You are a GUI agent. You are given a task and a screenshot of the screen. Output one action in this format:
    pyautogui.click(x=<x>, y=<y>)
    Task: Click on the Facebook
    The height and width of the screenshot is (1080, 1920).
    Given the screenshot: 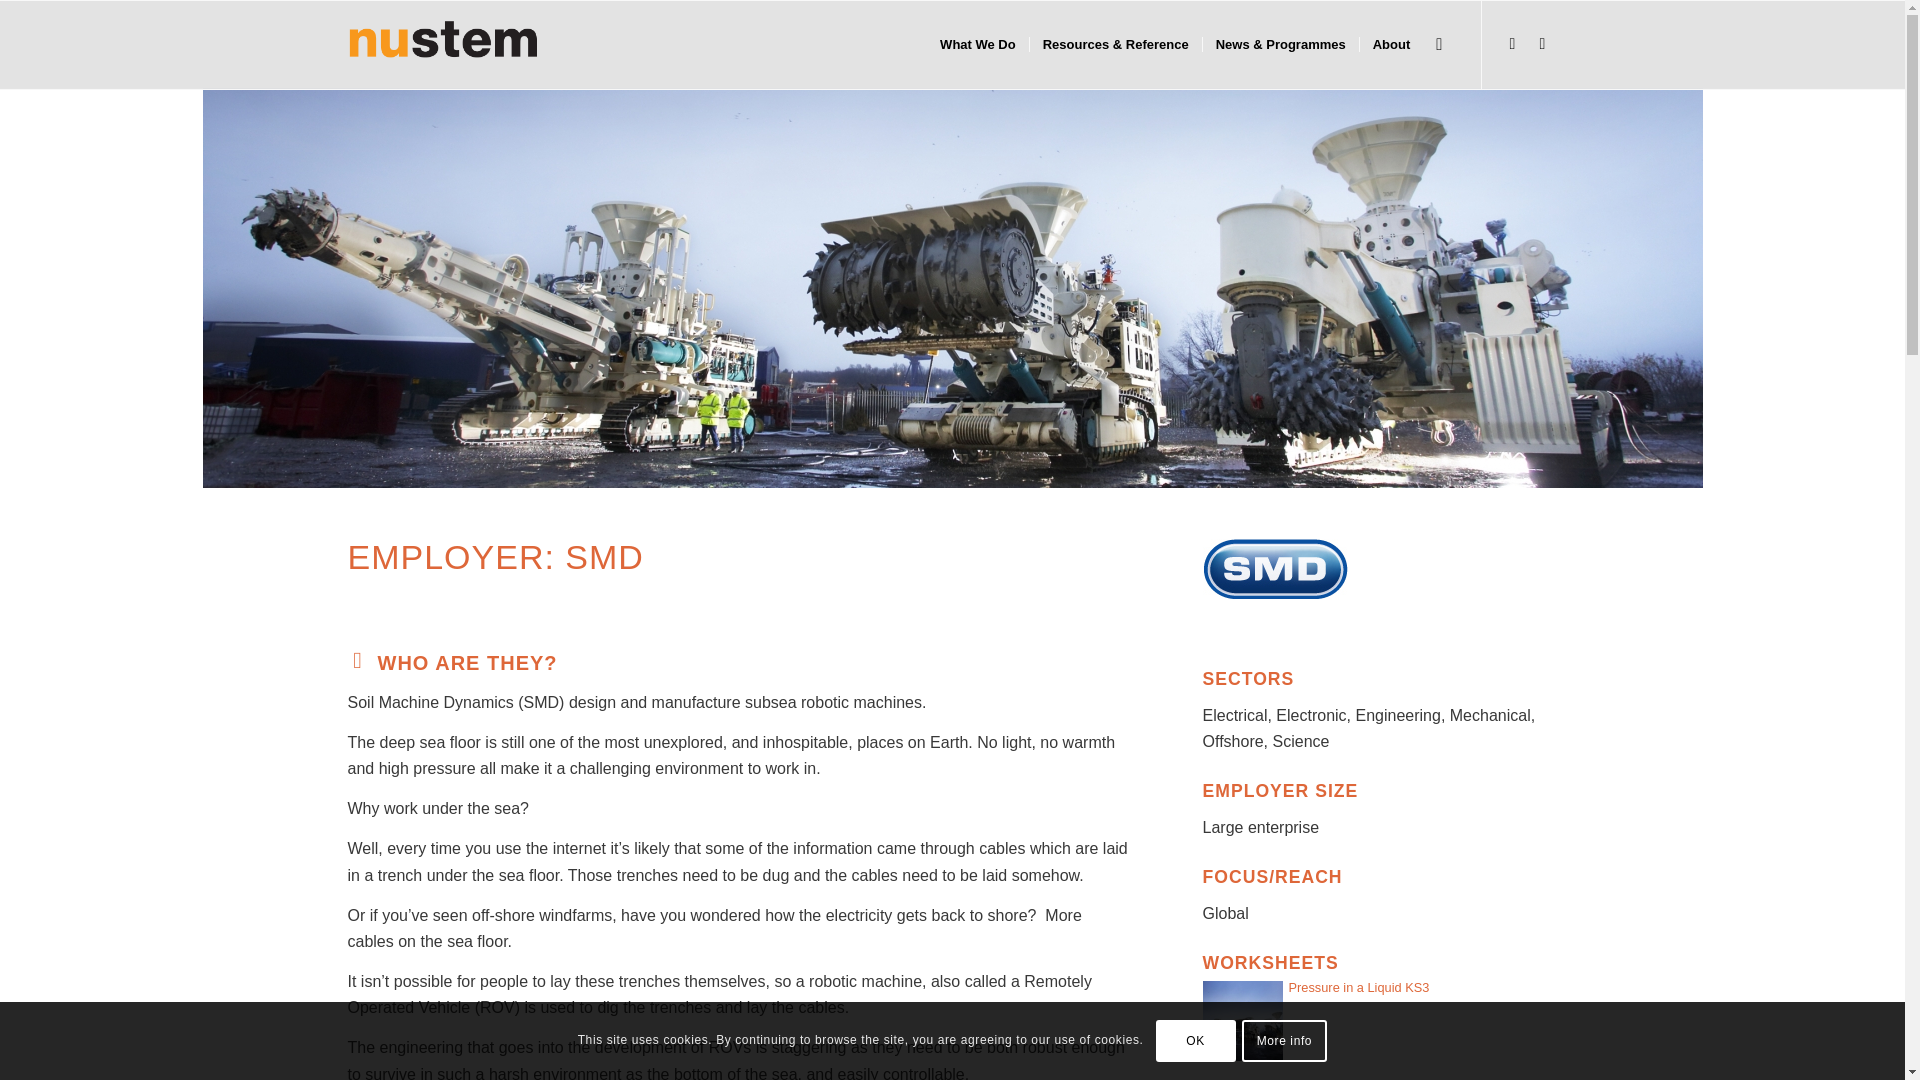 What is the action you would take?
    pyautogui.click(x=1542, y=44)
    